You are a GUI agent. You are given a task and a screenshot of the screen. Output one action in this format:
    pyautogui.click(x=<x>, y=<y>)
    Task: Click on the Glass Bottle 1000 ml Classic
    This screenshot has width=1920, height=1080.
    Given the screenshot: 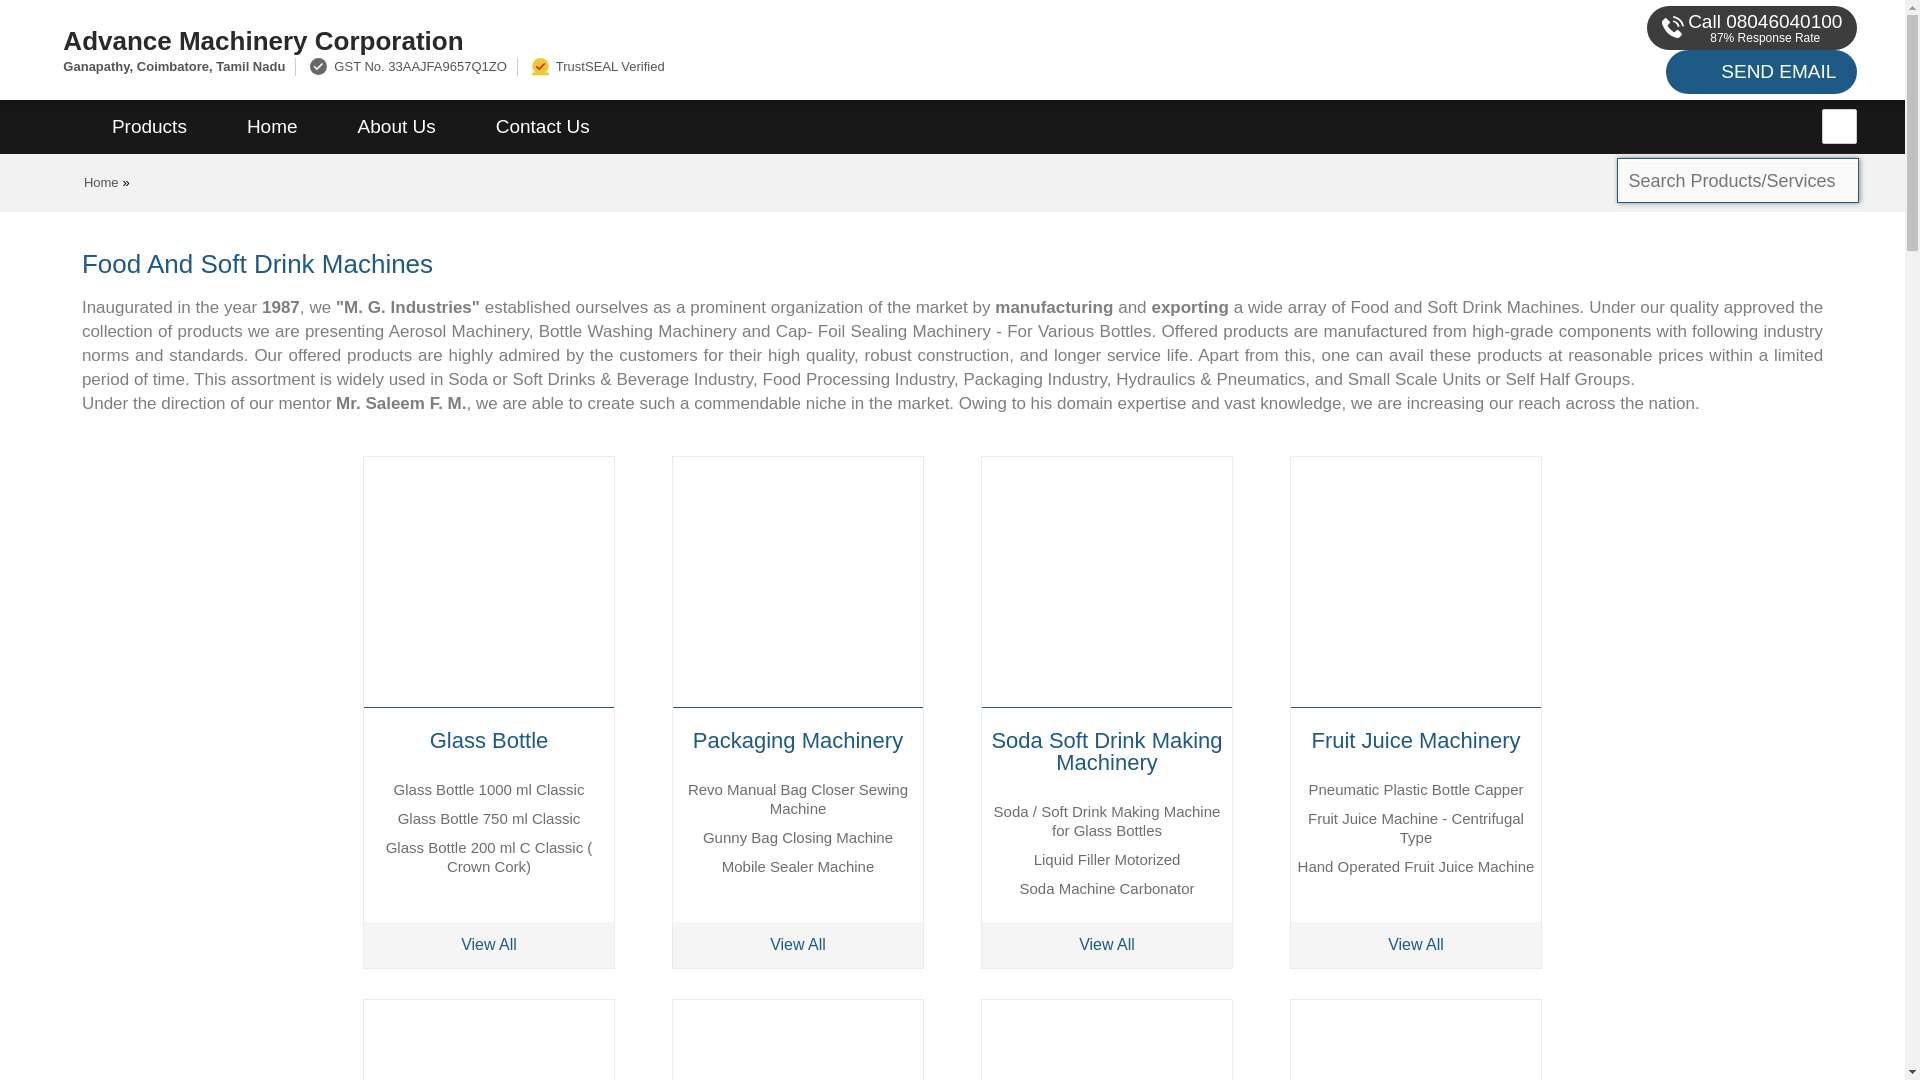 What is the action you would take?
    pyautogui.click(x=489, y=789)
    